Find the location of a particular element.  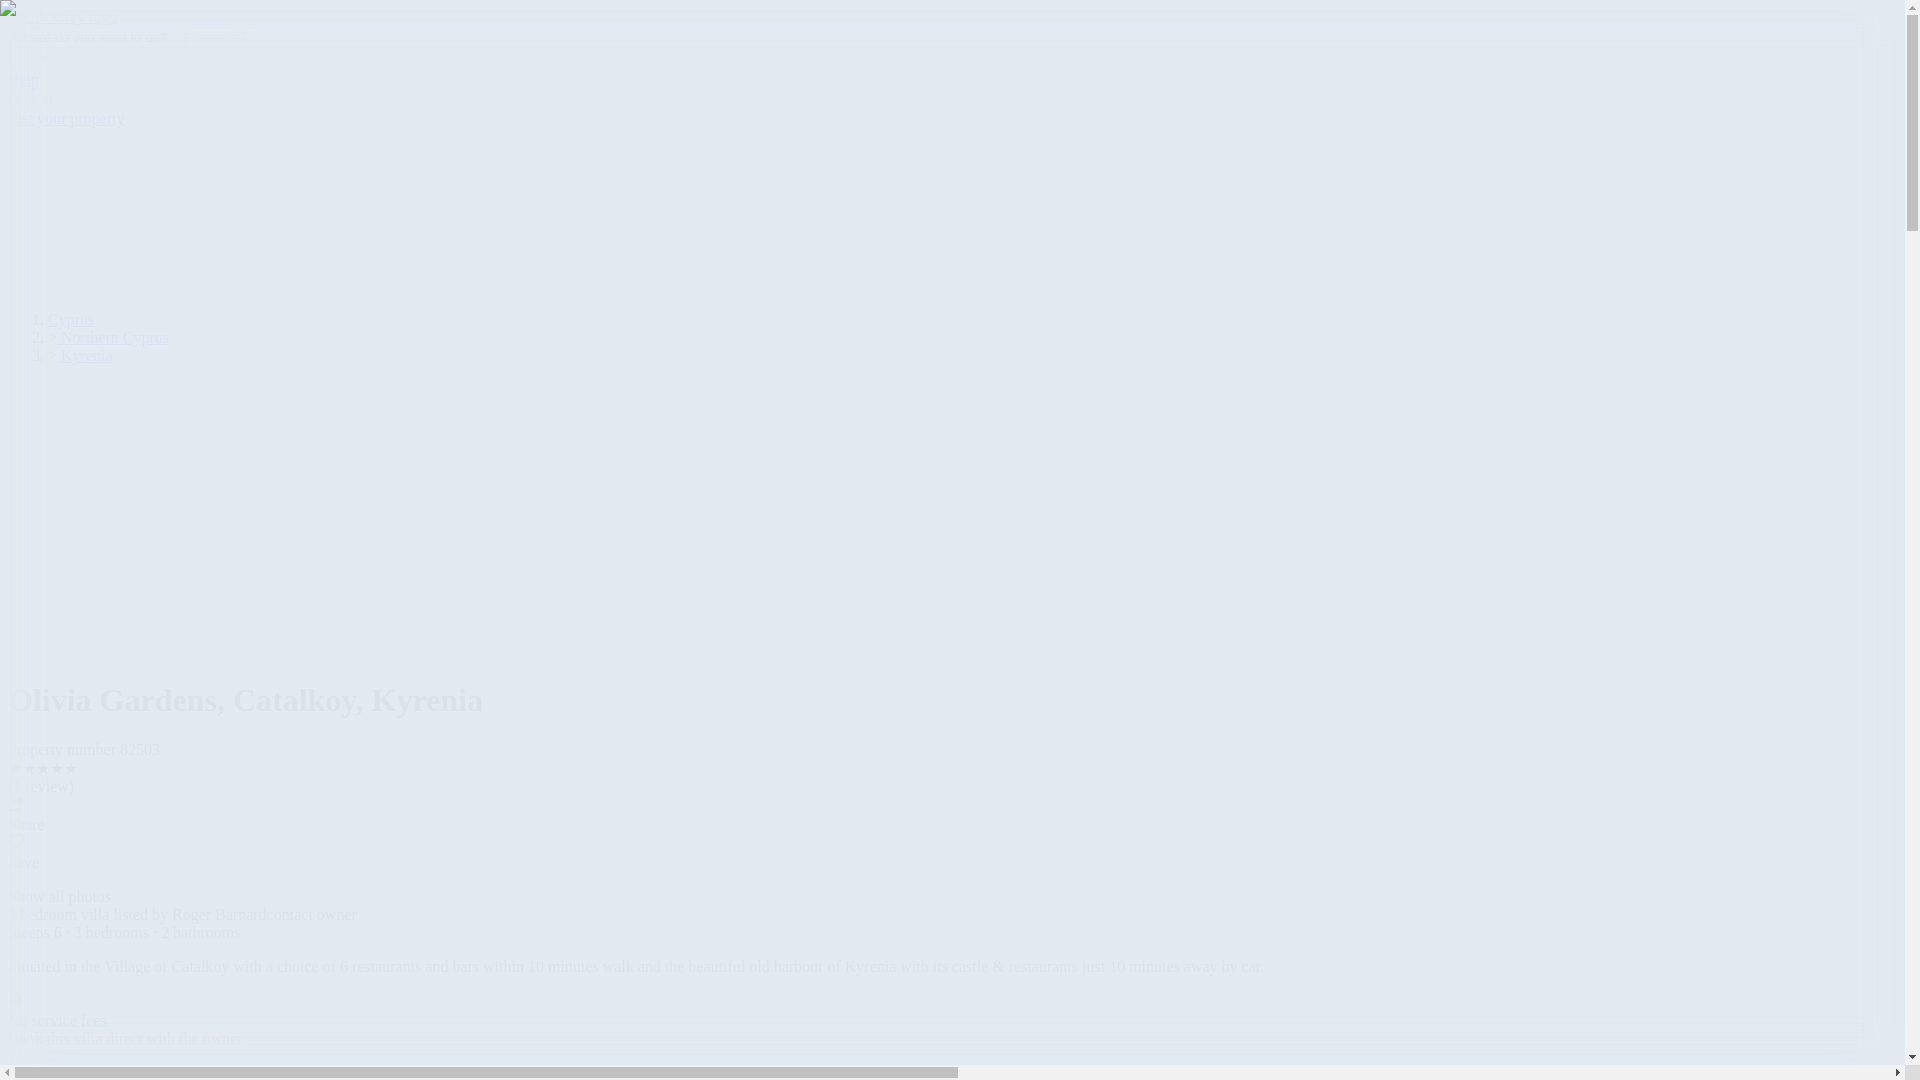

Kyrenia is located at coordinates (85, 354).